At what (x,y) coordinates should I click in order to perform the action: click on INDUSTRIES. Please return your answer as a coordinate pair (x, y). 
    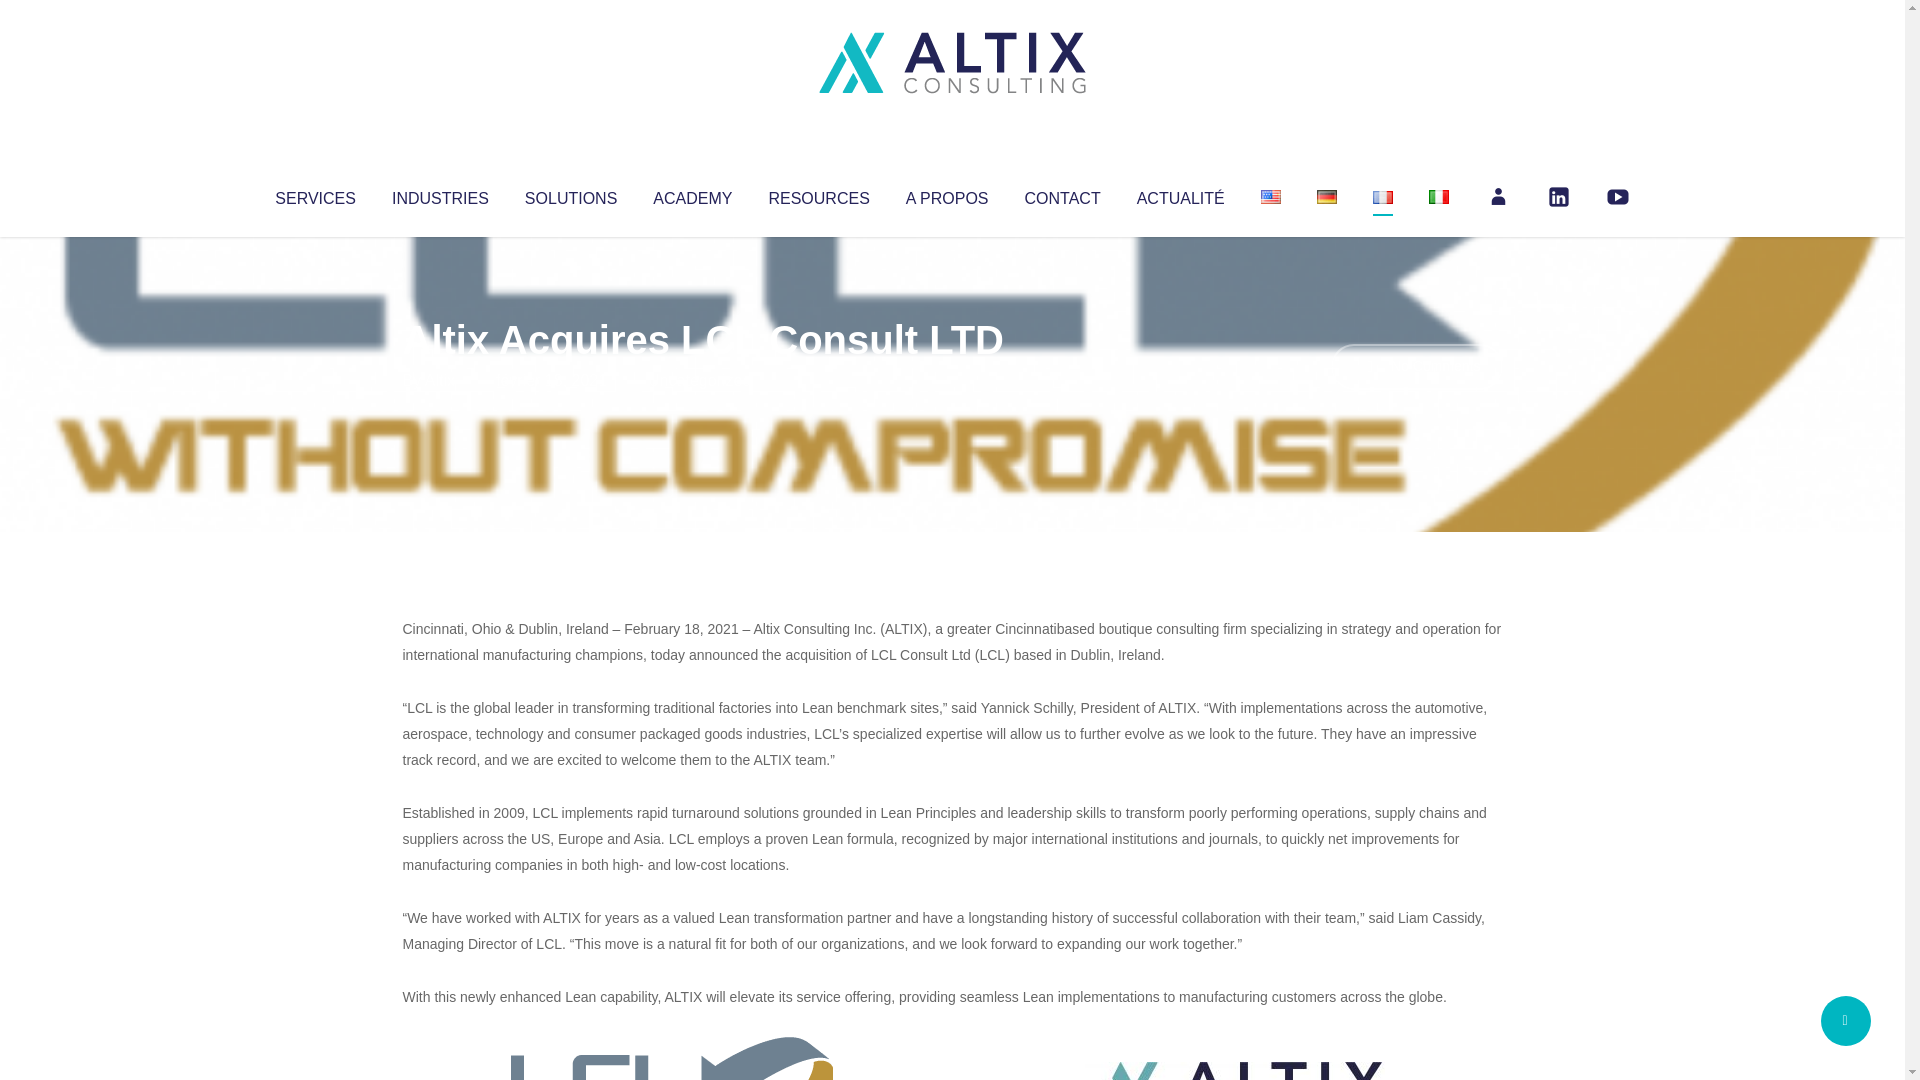
    Looking at the image, I should click on (440, 194).